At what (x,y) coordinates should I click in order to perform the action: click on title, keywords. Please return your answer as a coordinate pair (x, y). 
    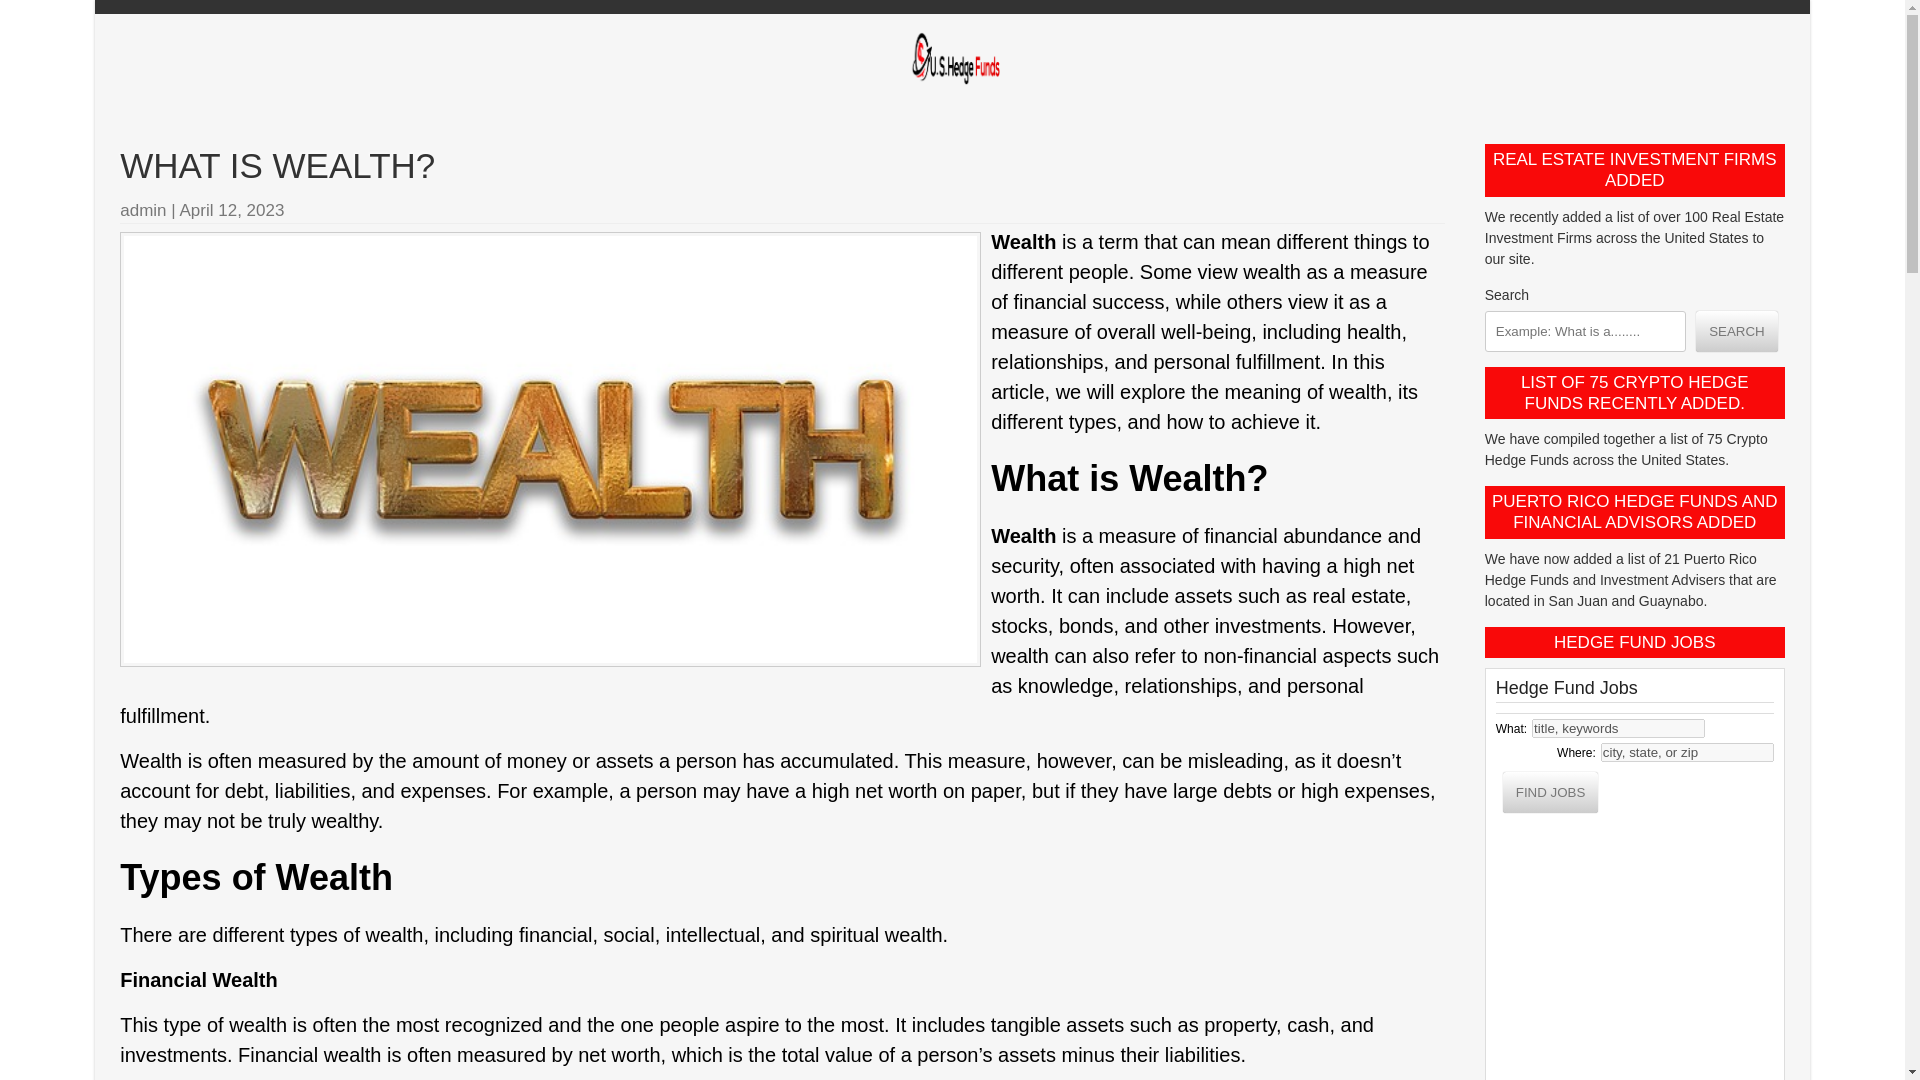
    Looking at the image, I should click on (1618, 728).